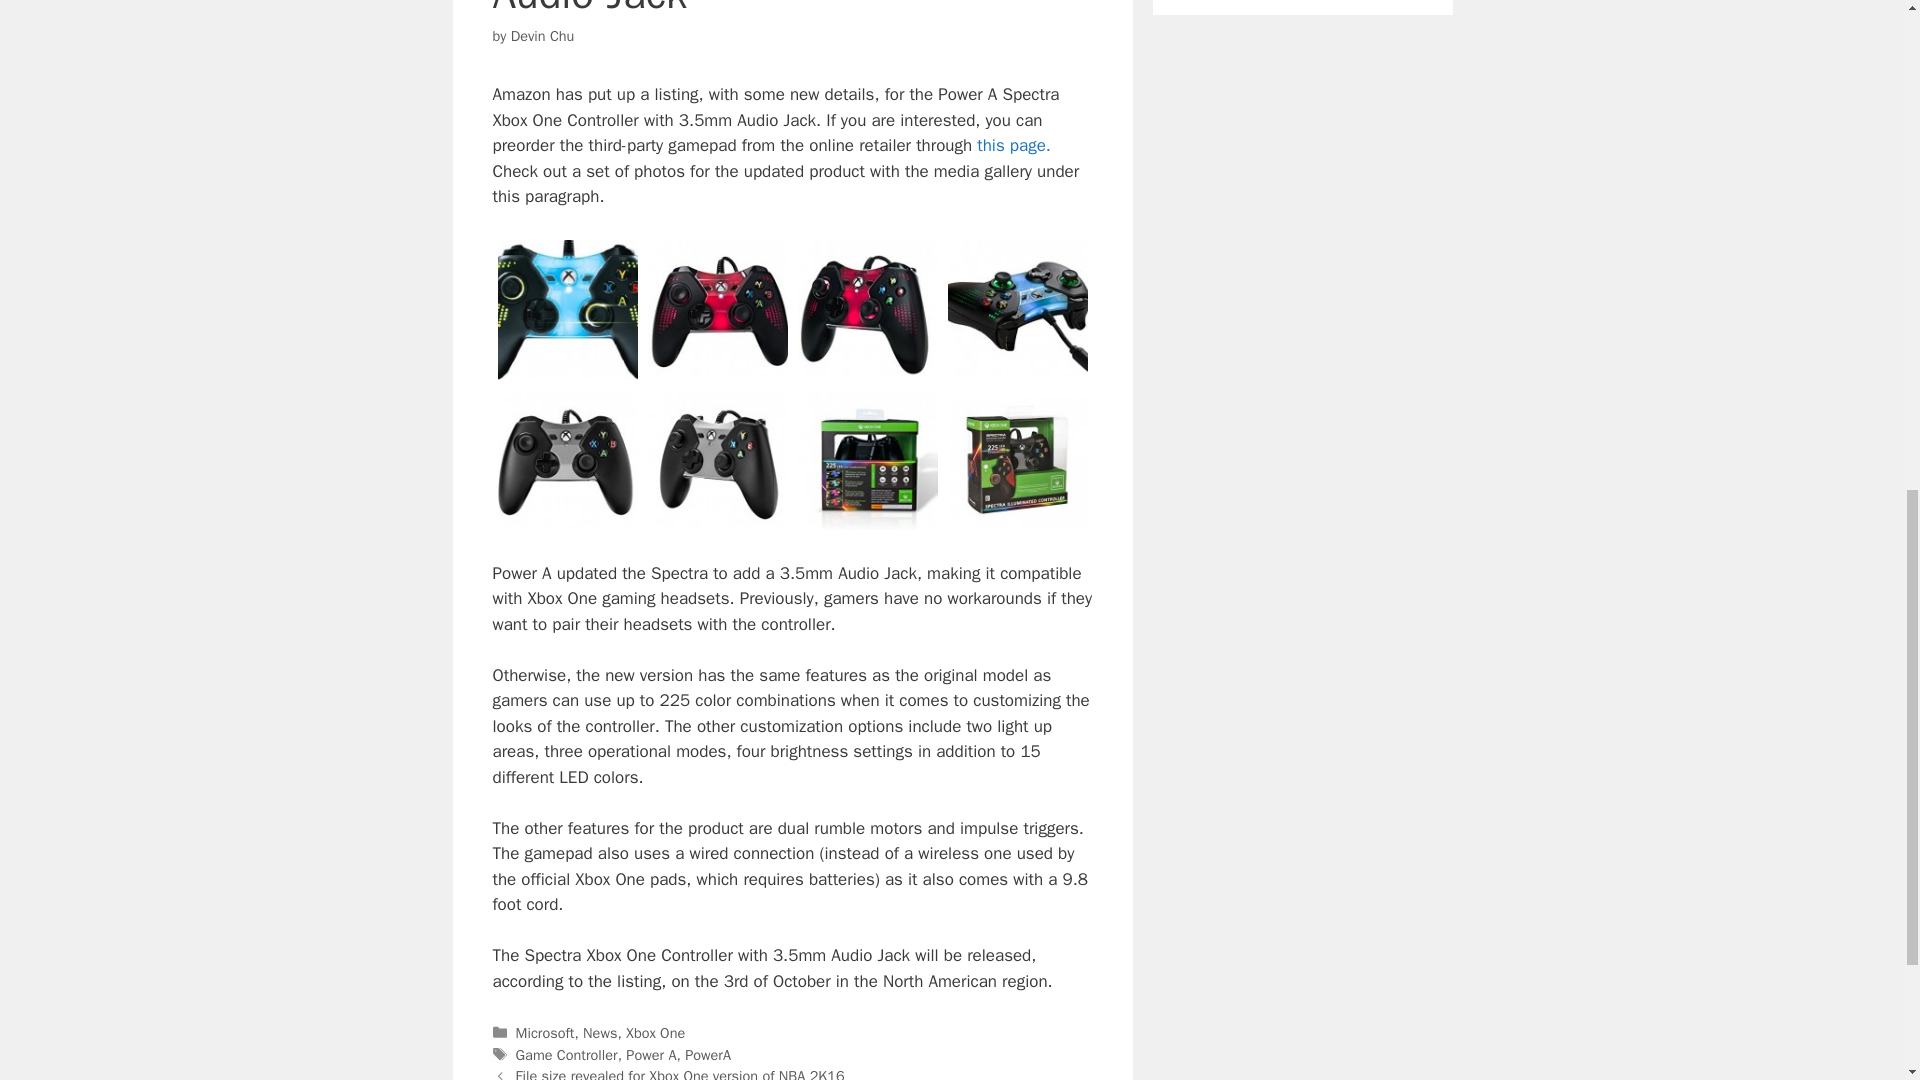 This screenshot has width=1920, height=1080. What do you see at coordinates (708, 1054) in the screenshot?
I see `PowerA` at bounding box center [708, 1054].